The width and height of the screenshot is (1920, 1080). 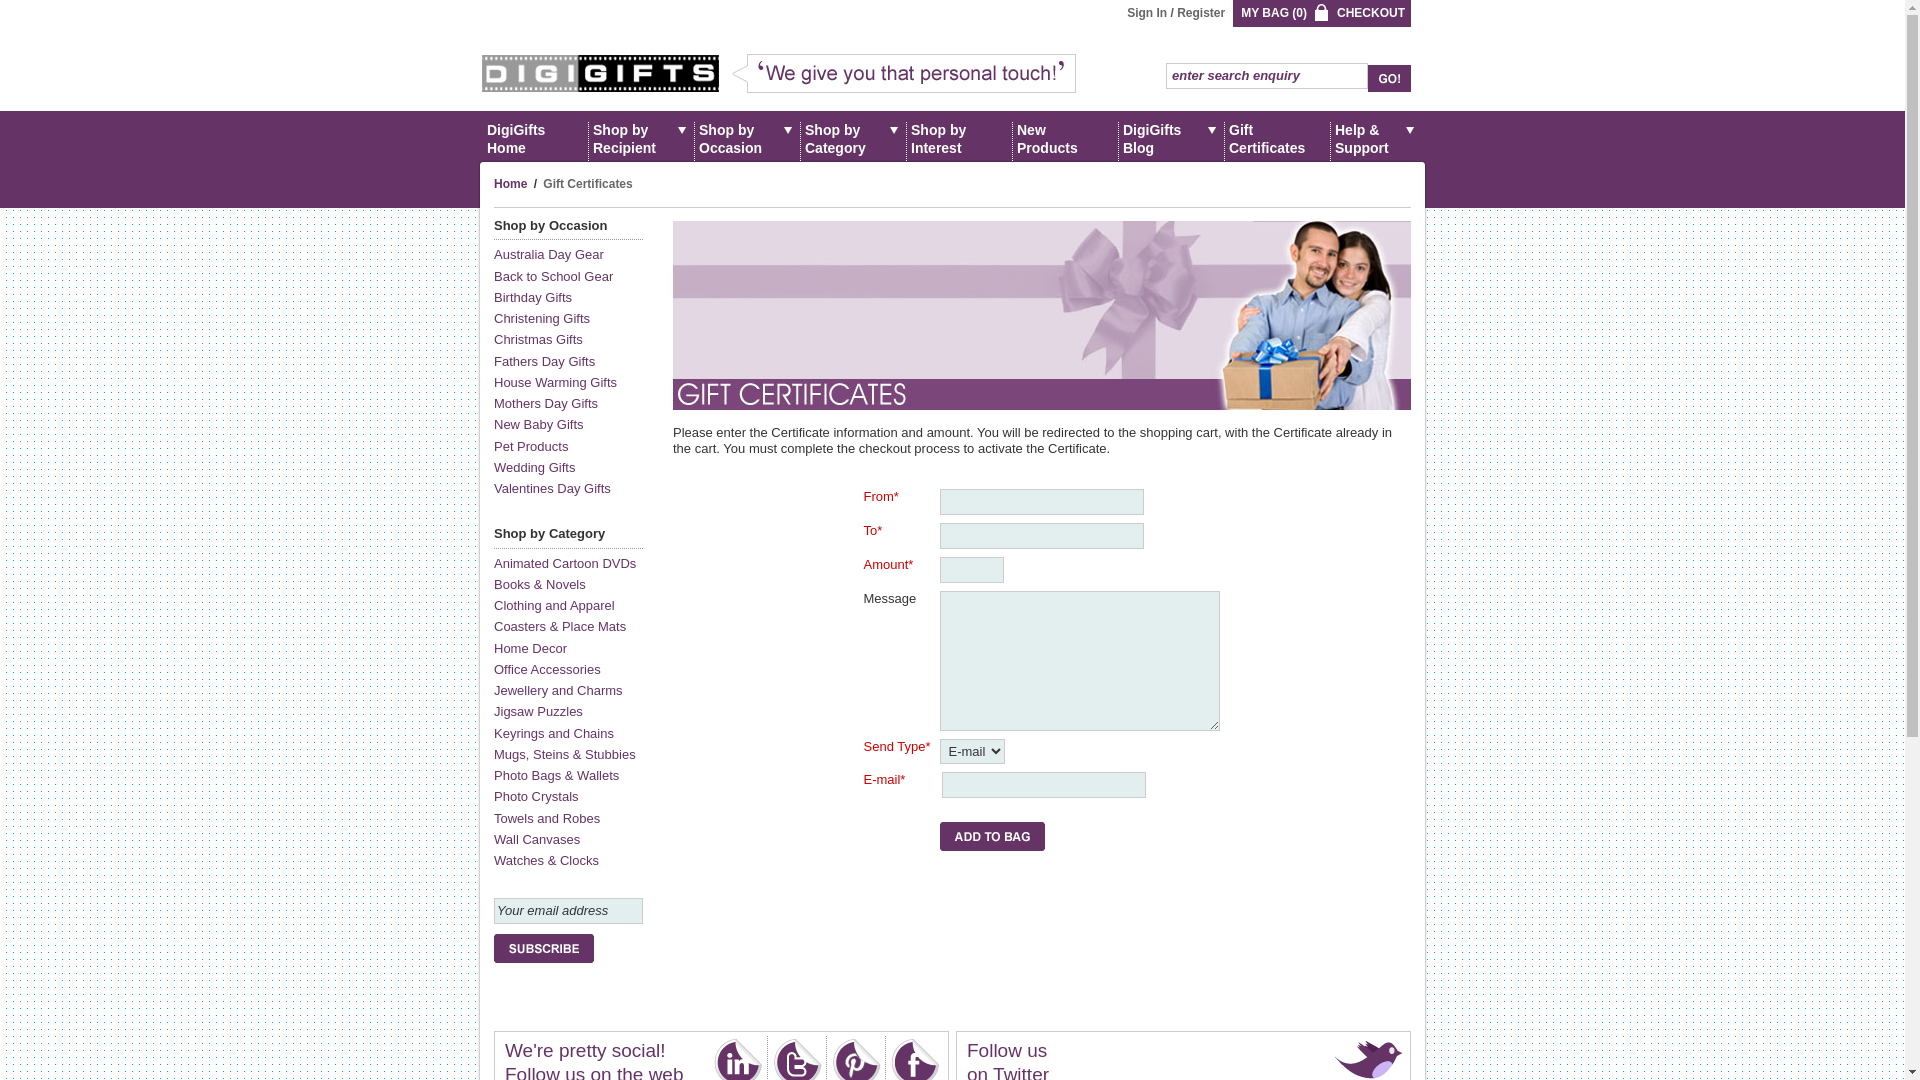 What do you see at coordinates (532, 298) in the screenshot?
I see `Birthday Gifts` at bounding box center [532, 298].